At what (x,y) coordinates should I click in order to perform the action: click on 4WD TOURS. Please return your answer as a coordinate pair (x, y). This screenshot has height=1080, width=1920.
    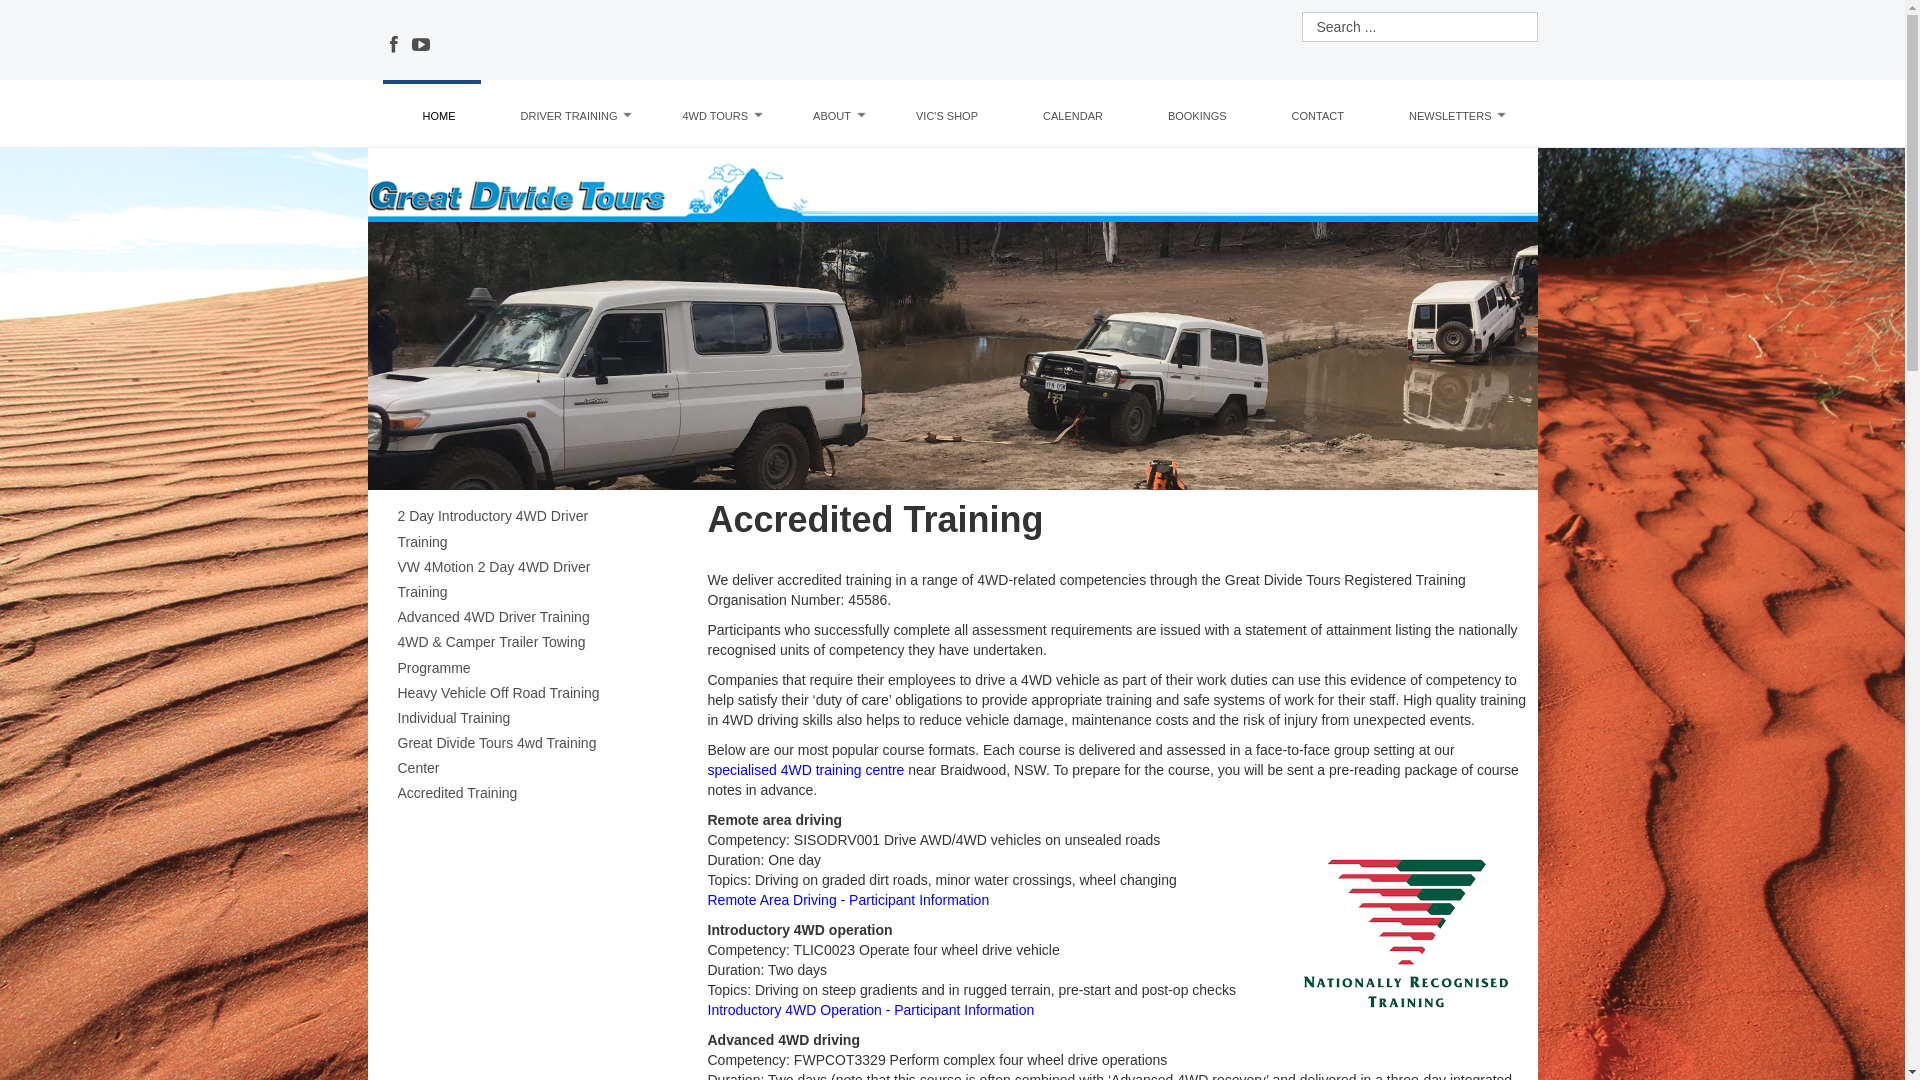
    Looking at the image, I should click on (715, 116).